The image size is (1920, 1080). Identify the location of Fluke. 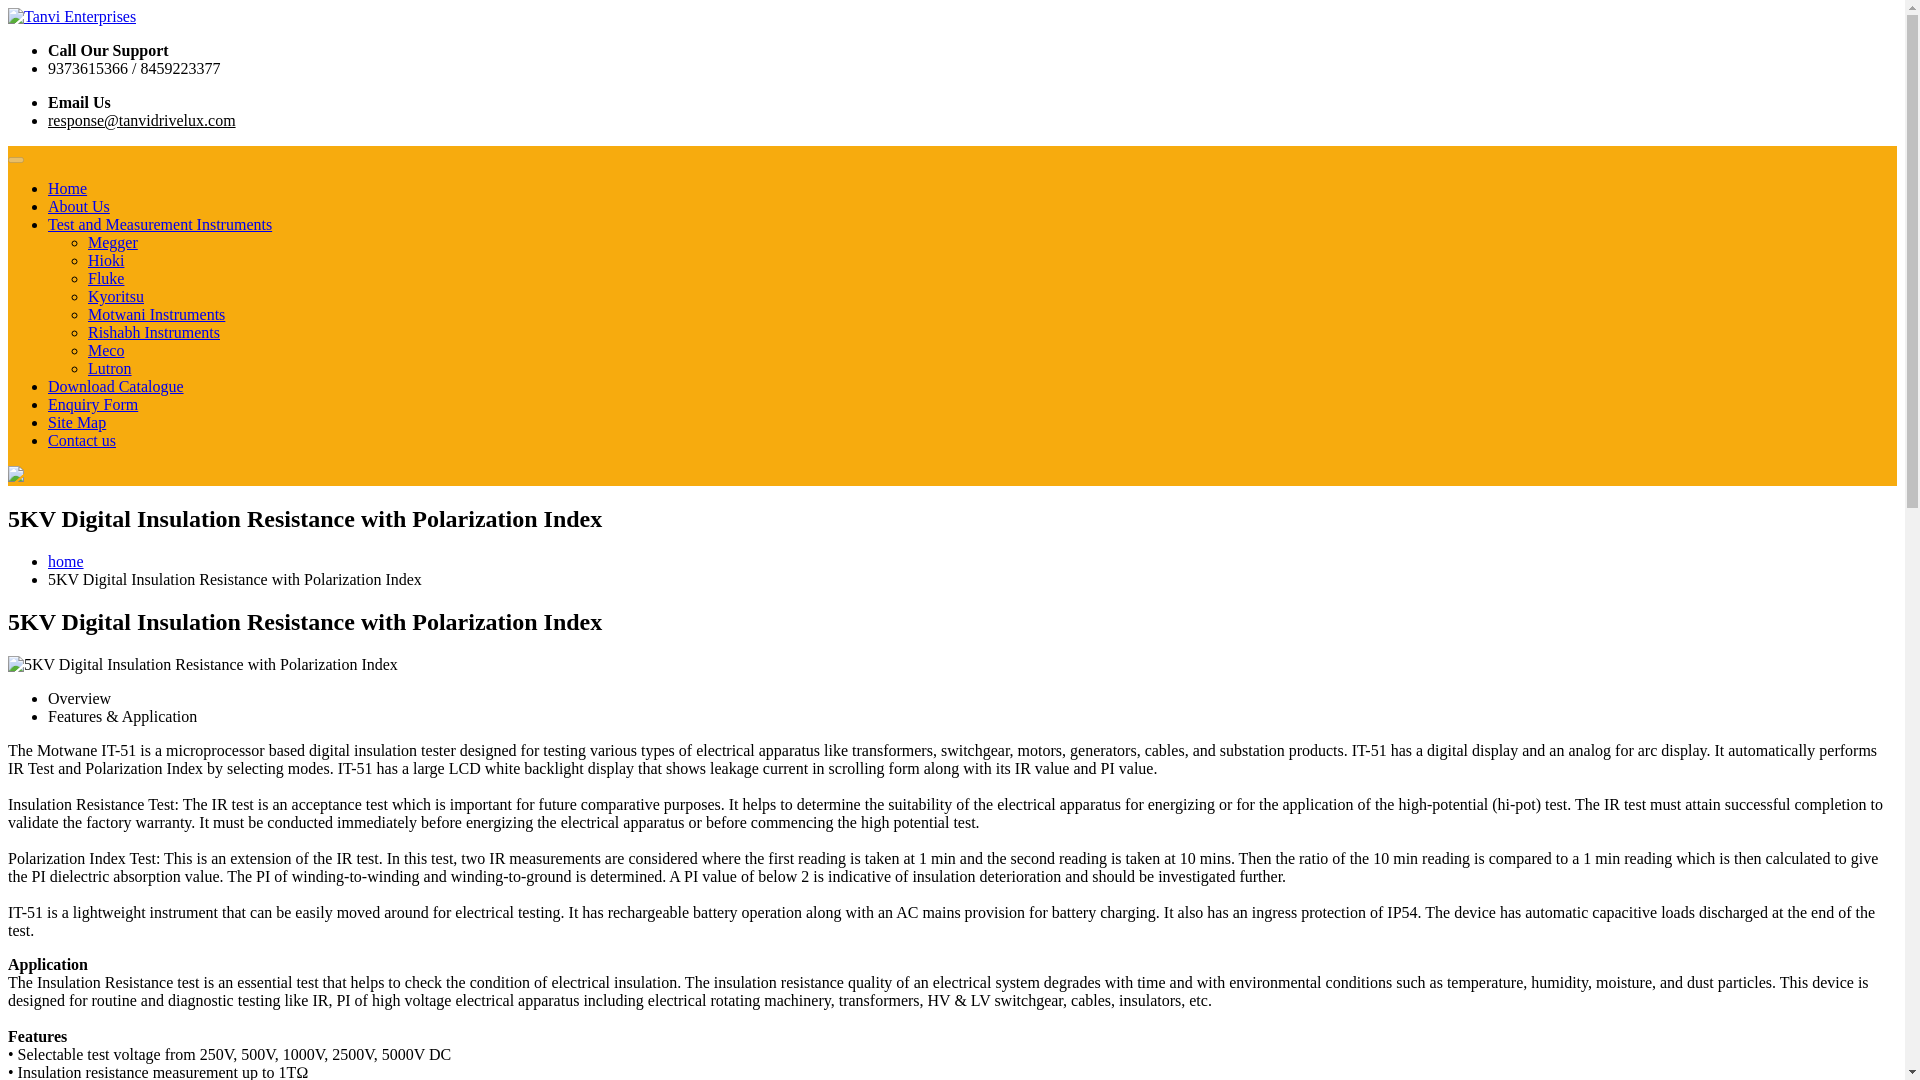
(106, 278).